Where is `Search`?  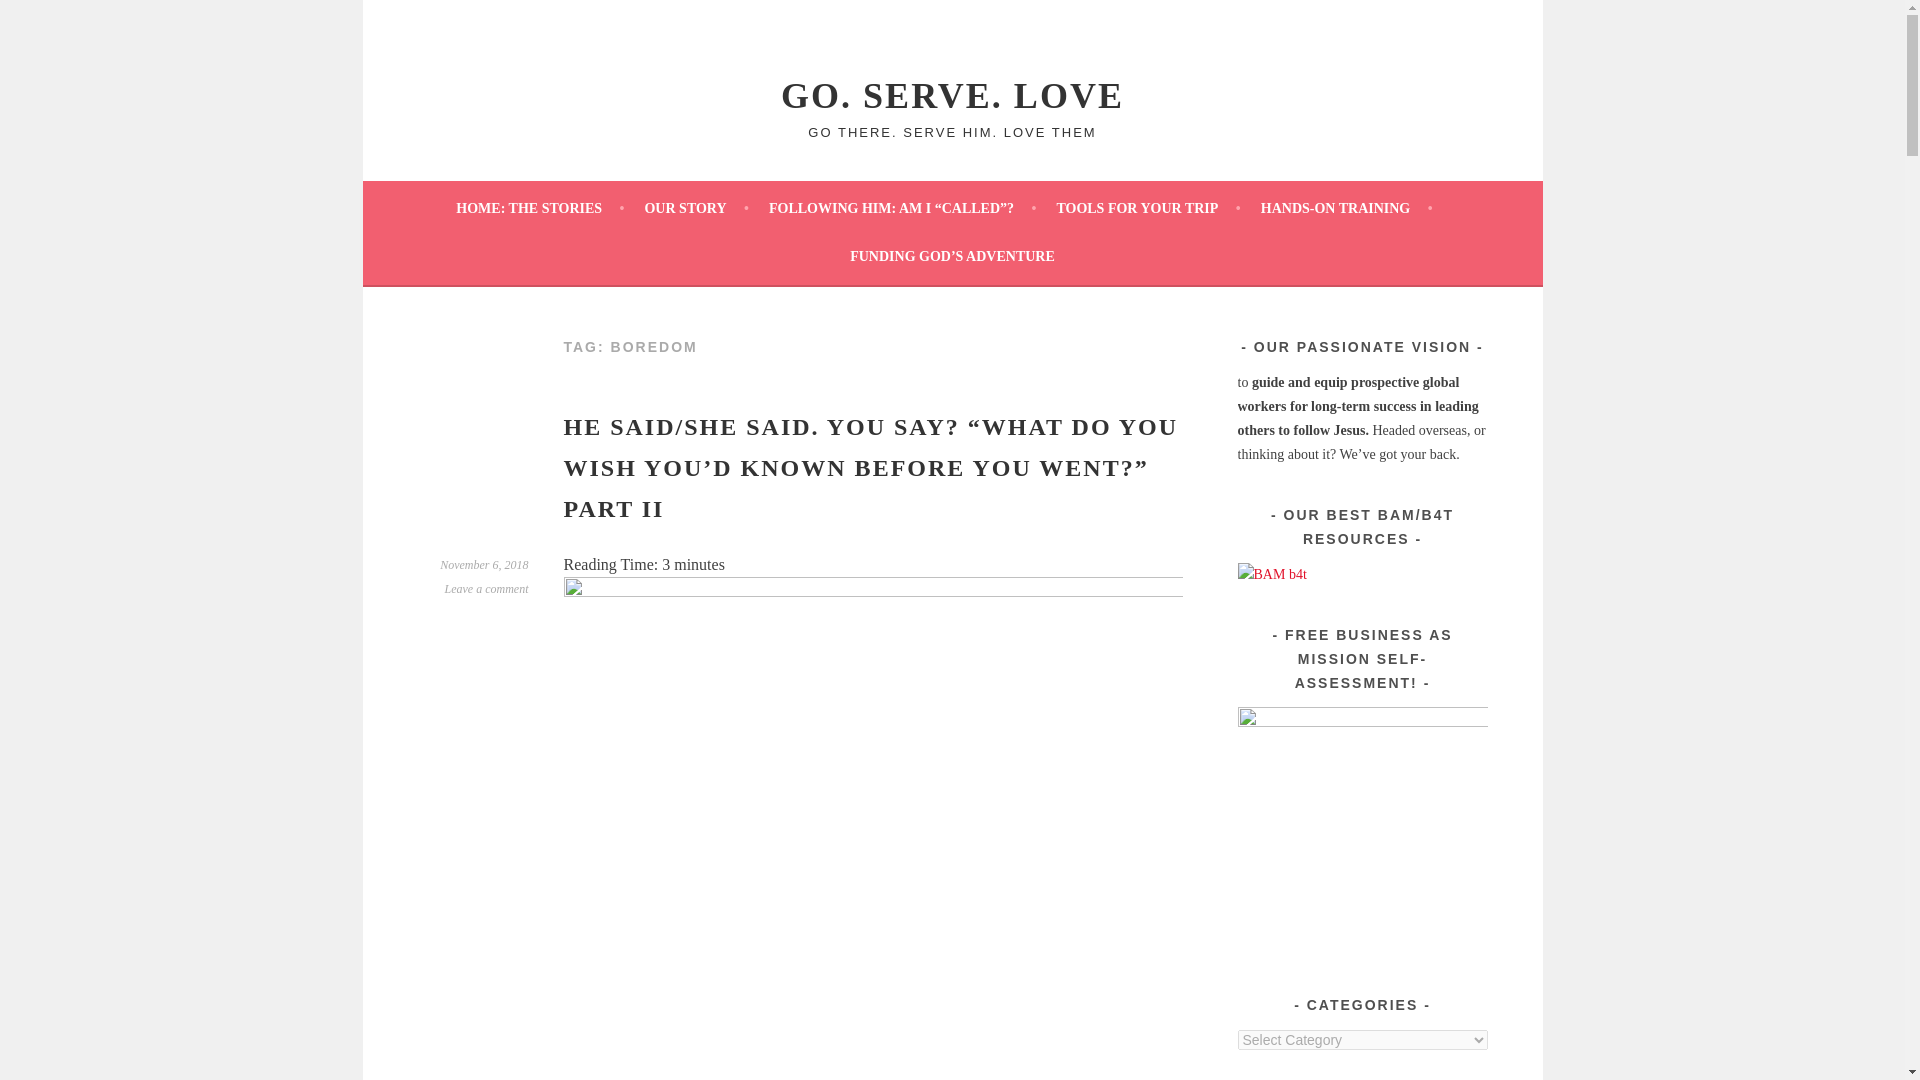
Search is located at coordinates (40, 18).